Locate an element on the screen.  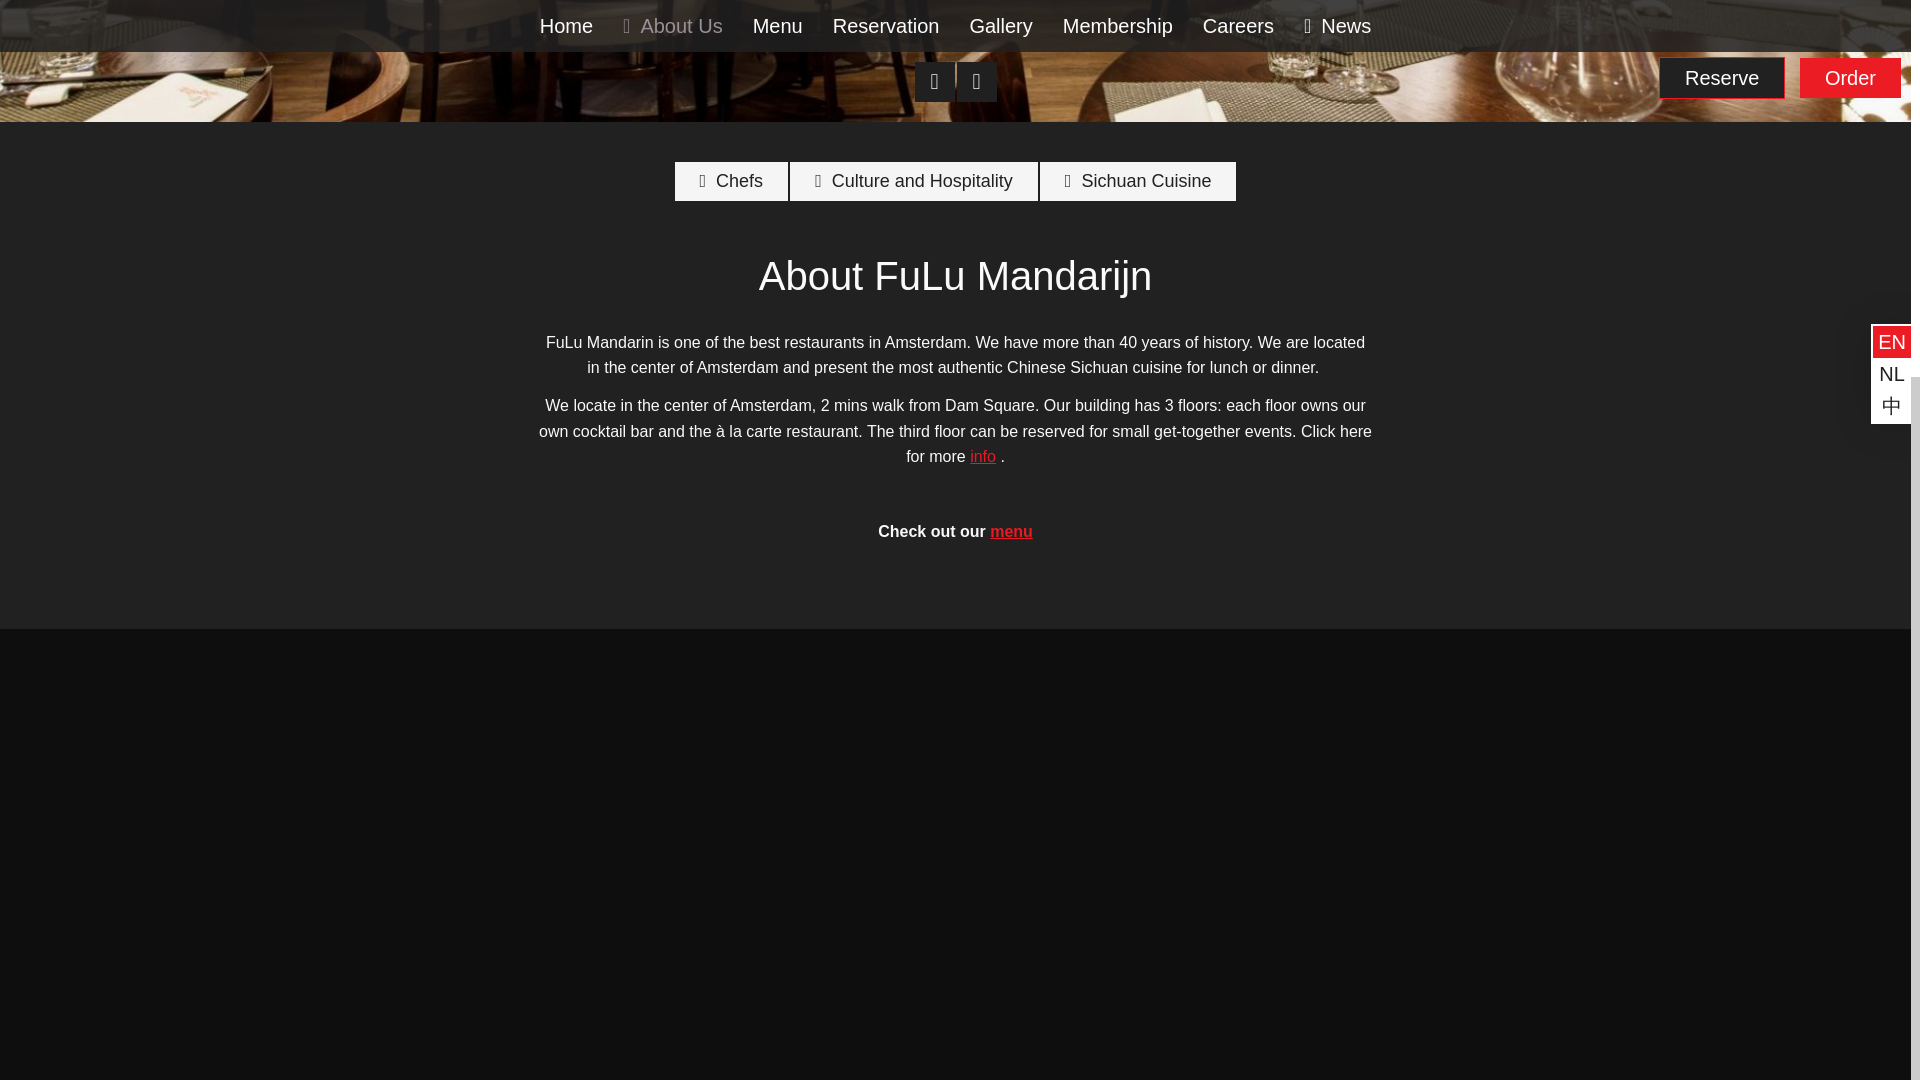
Sichuan Cuisine is located at coordinates (1138, 181).